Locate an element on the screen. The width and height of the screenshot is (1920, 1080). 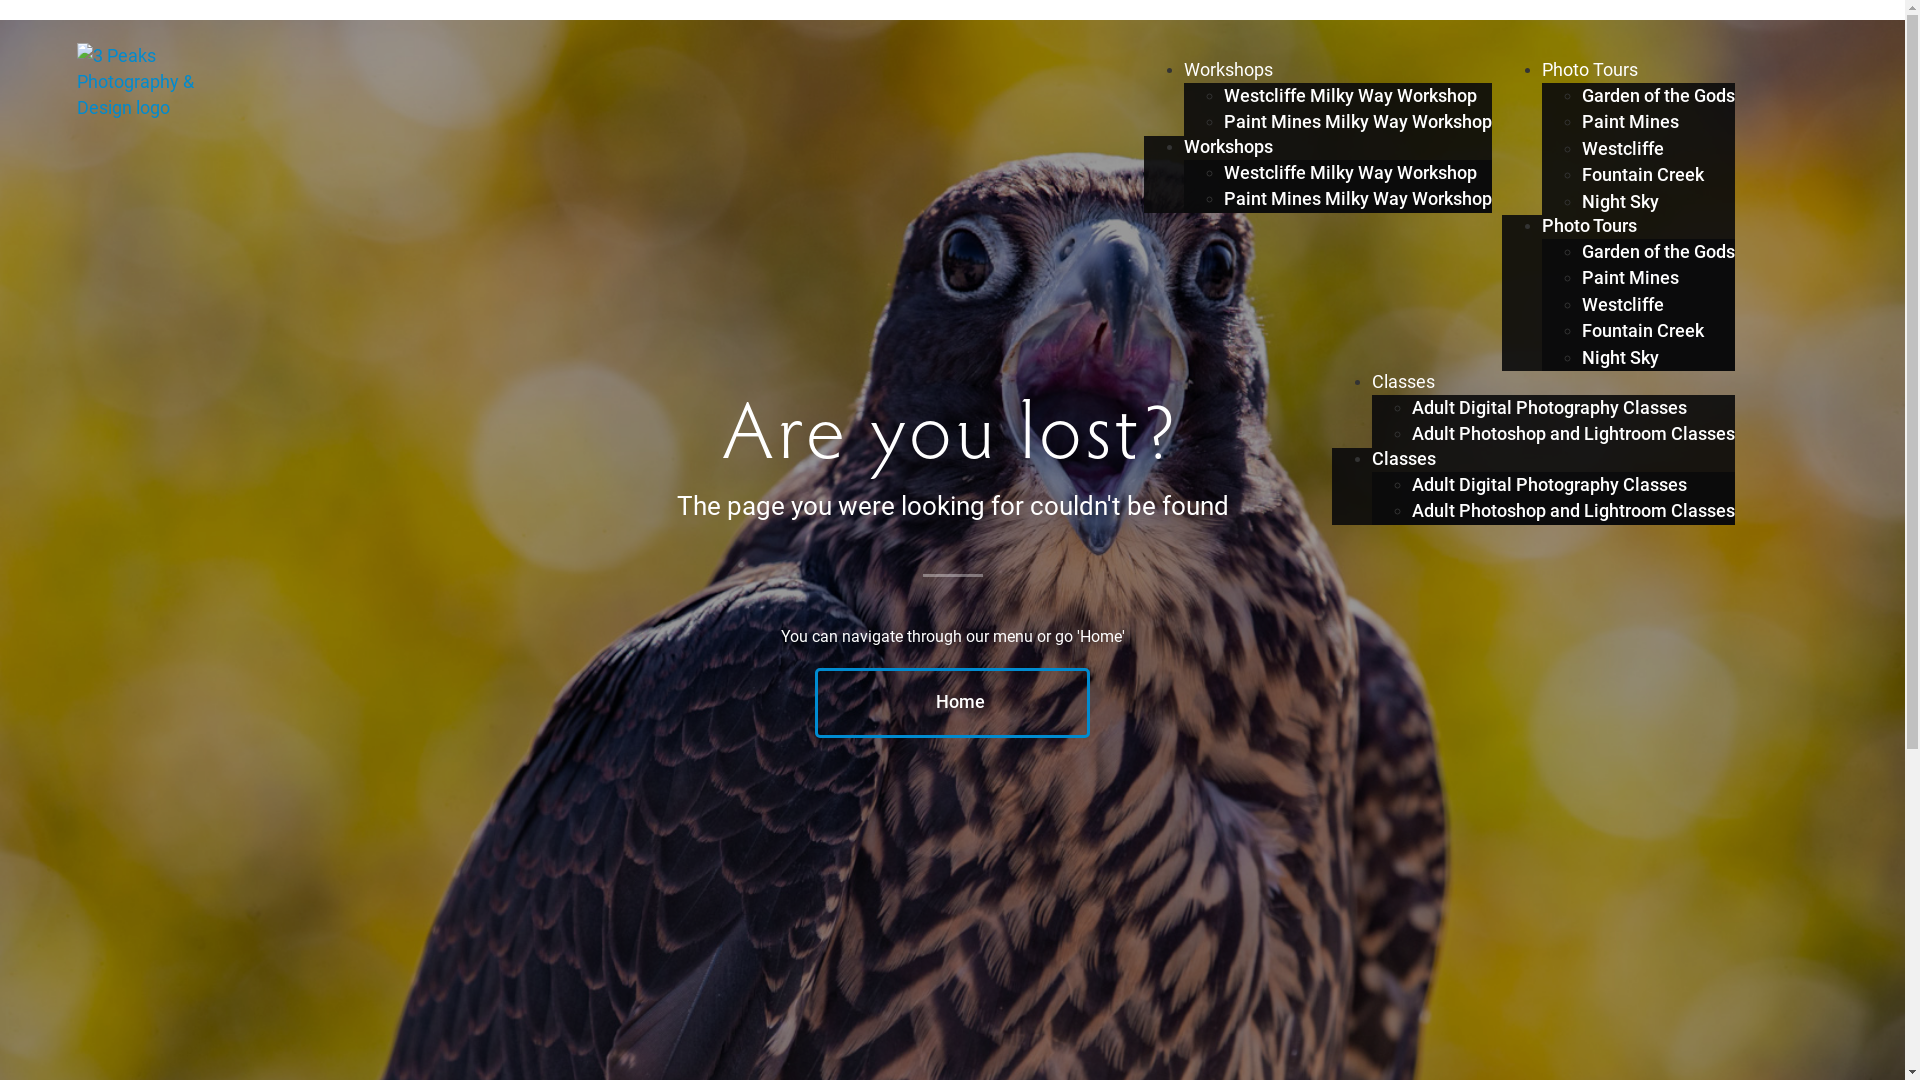
Home is located at coordinates (952, 703).